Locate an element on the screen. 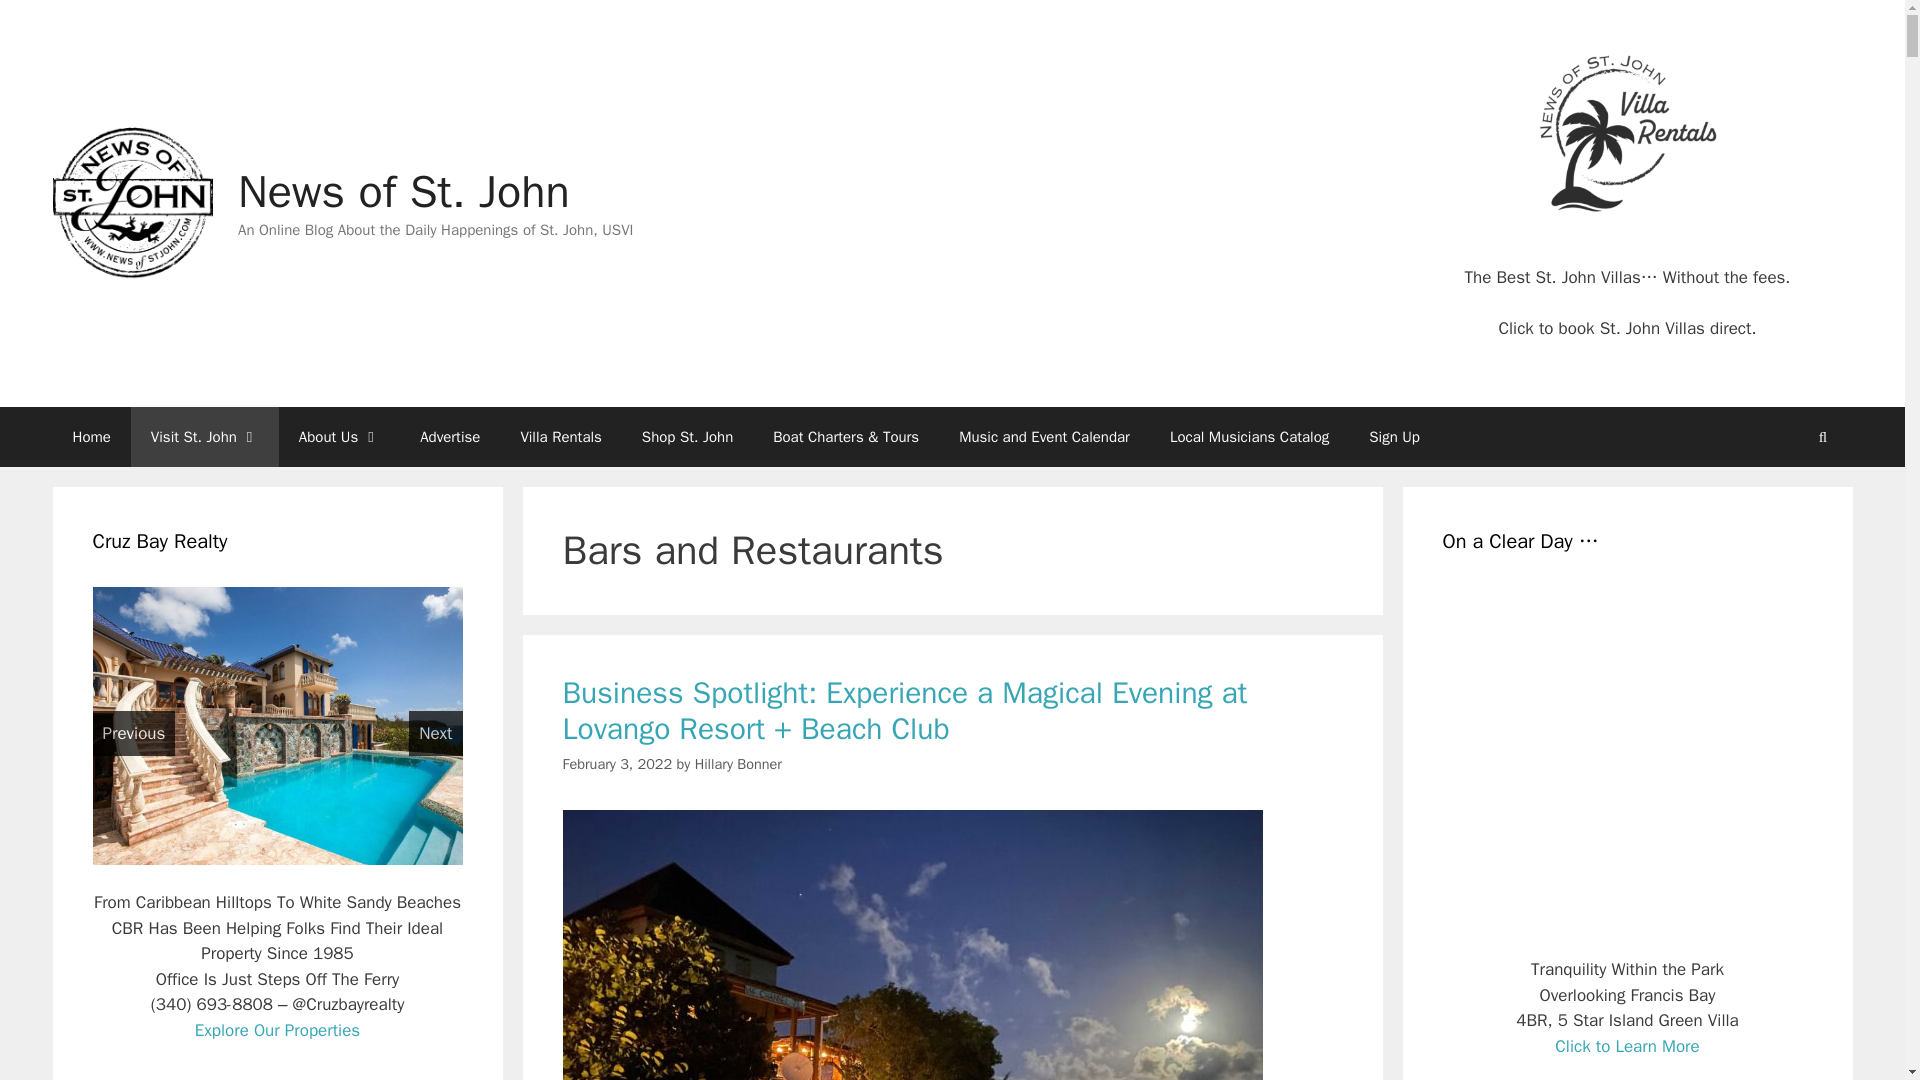 The height and width of the screenshot is (1080, 1920). 5:14 am is located at coordinates (617, 764).